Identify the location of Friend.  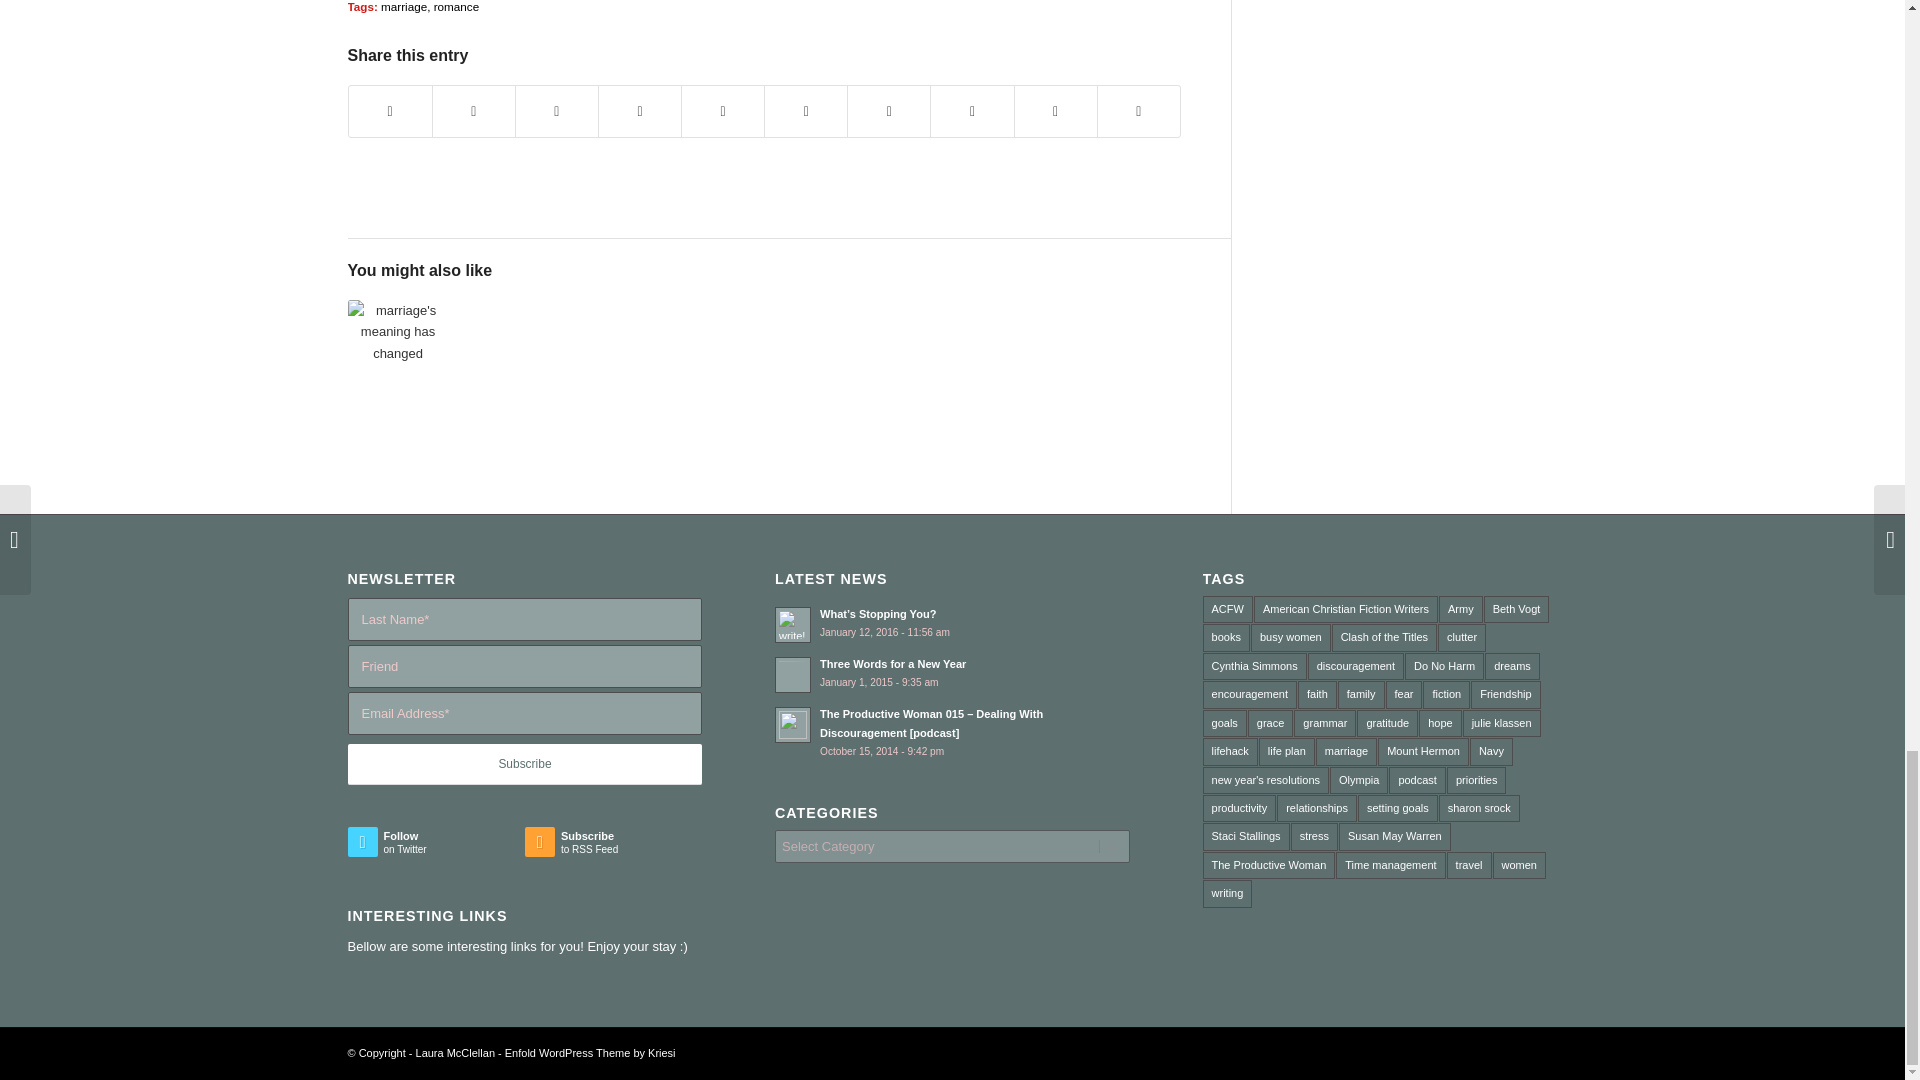
(524, 666).